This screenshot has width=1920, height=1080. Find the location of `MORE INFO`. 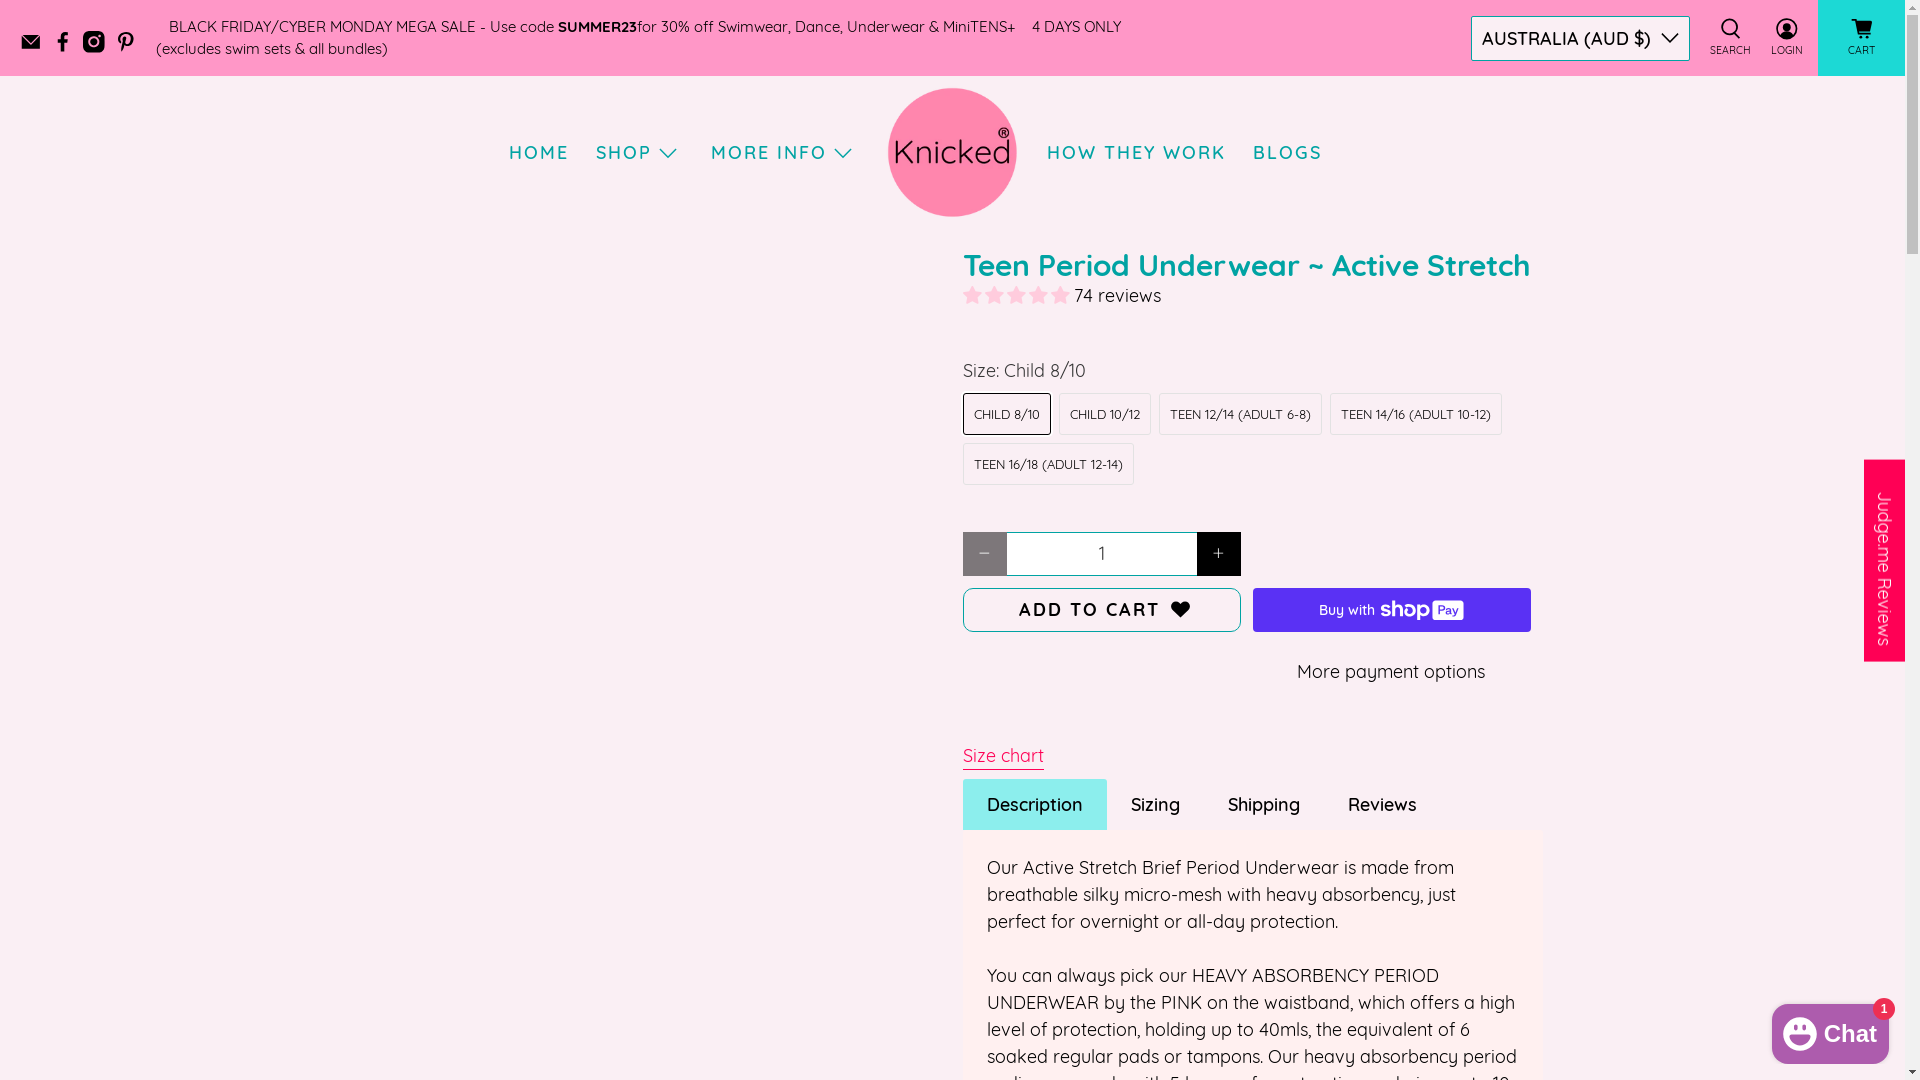

MORE INFO is located at coordinates (784, 152).